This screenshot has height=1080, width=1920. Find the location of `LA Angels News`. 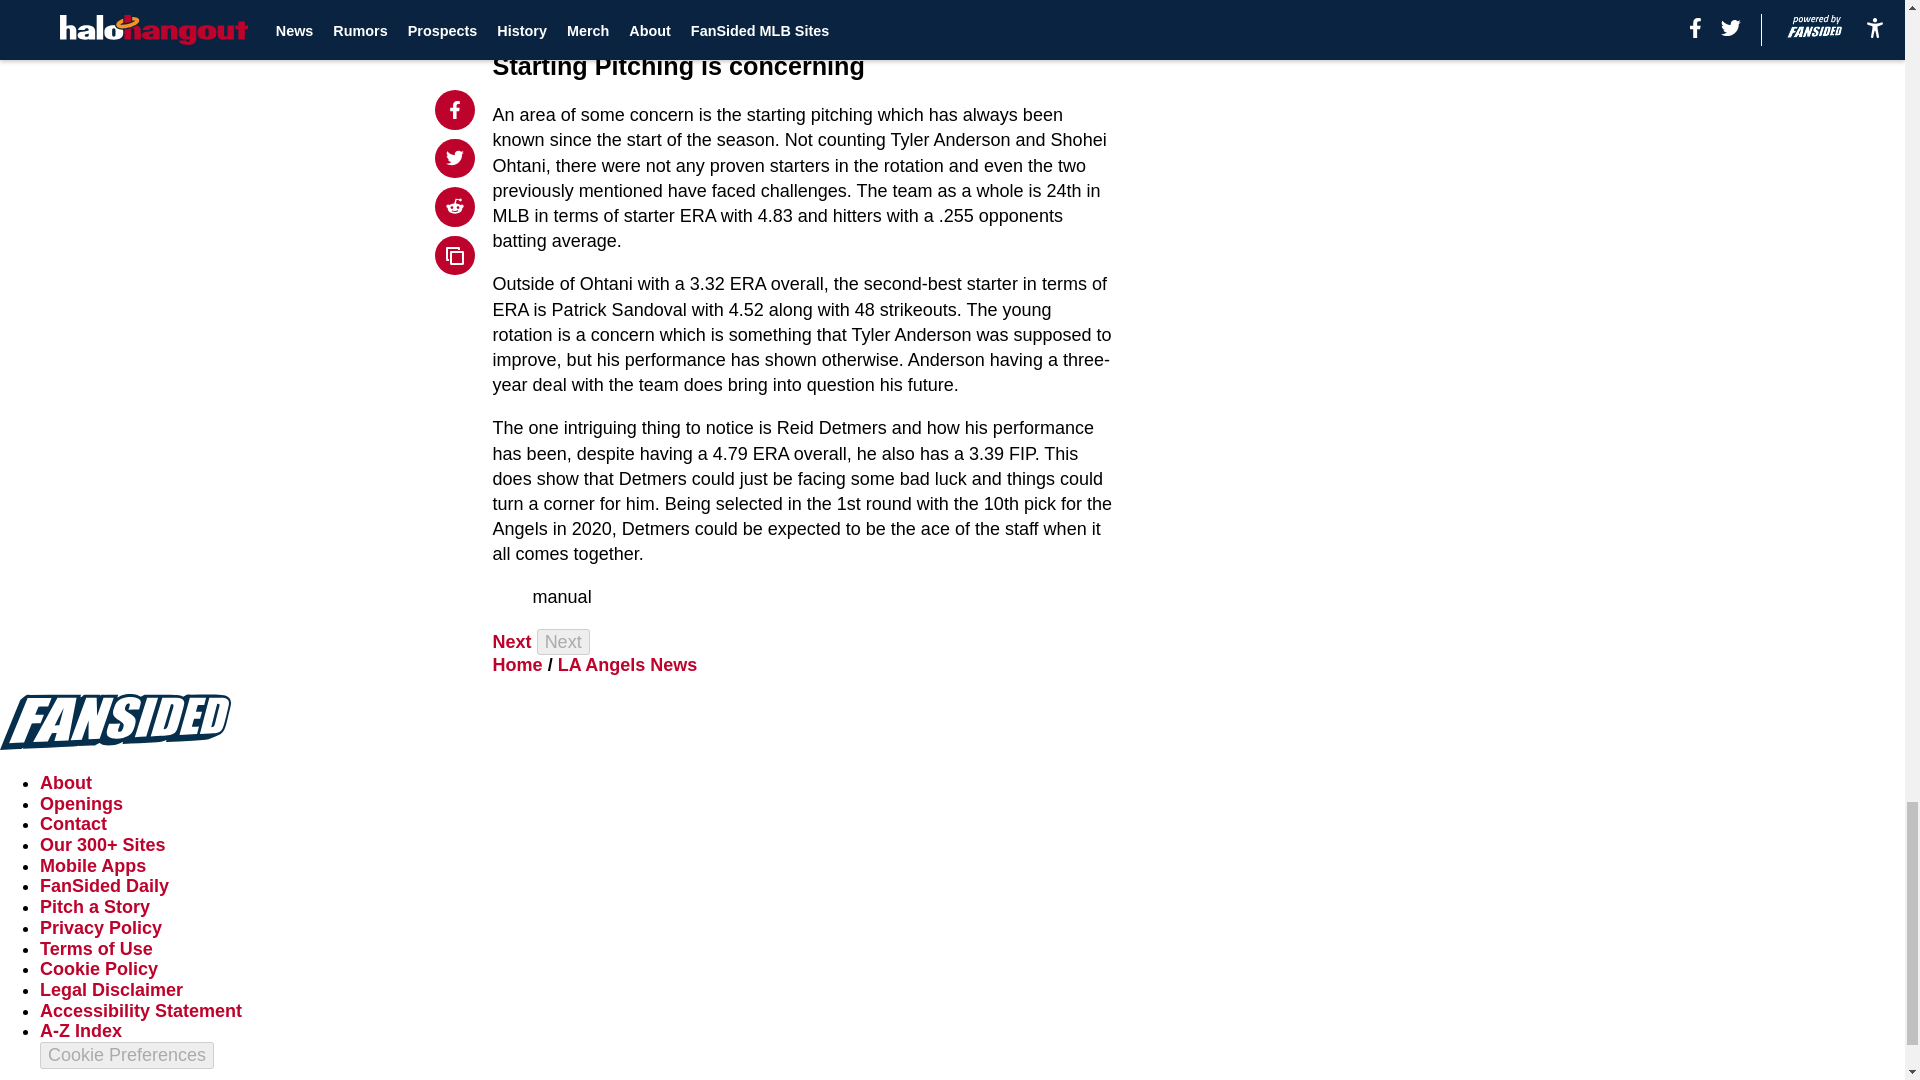

LA Angels News is located at coordinates (628, 664).